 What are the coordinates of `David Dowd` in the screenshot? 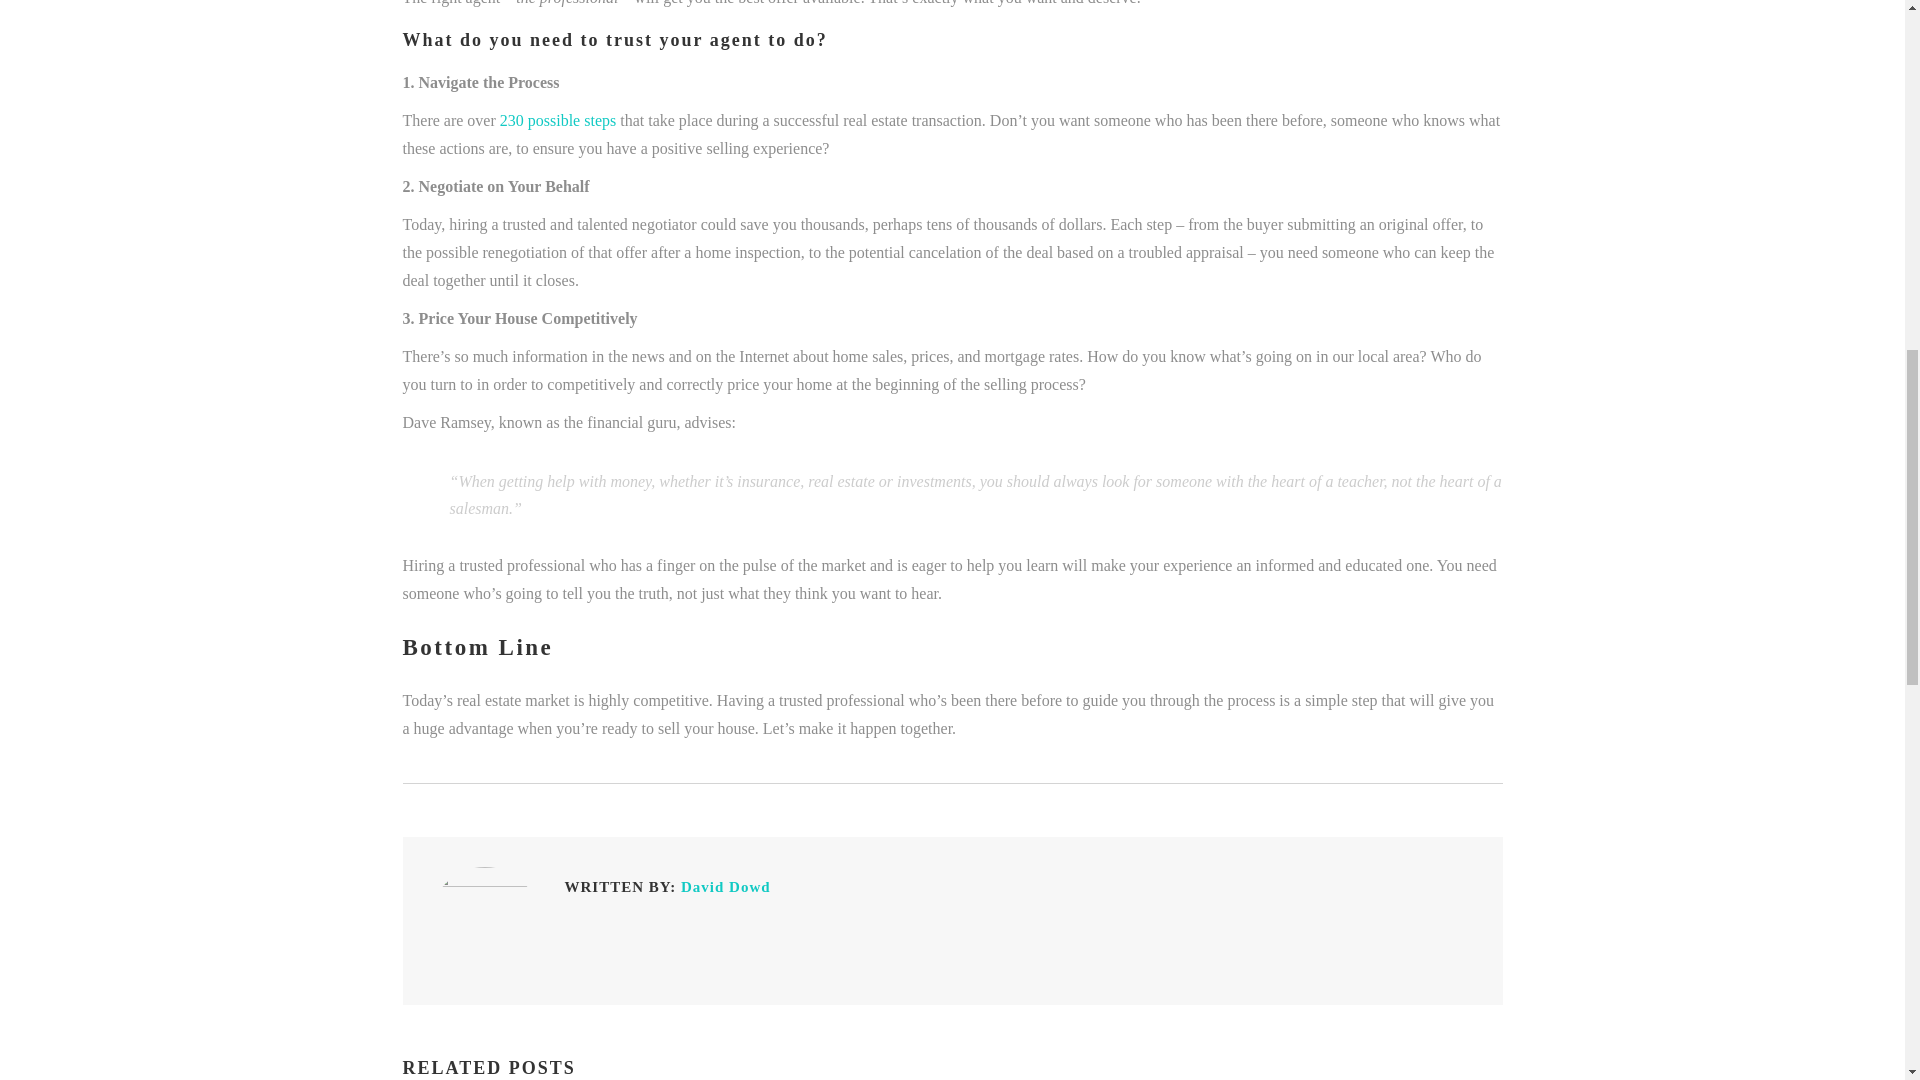 It's located at (726, 887).